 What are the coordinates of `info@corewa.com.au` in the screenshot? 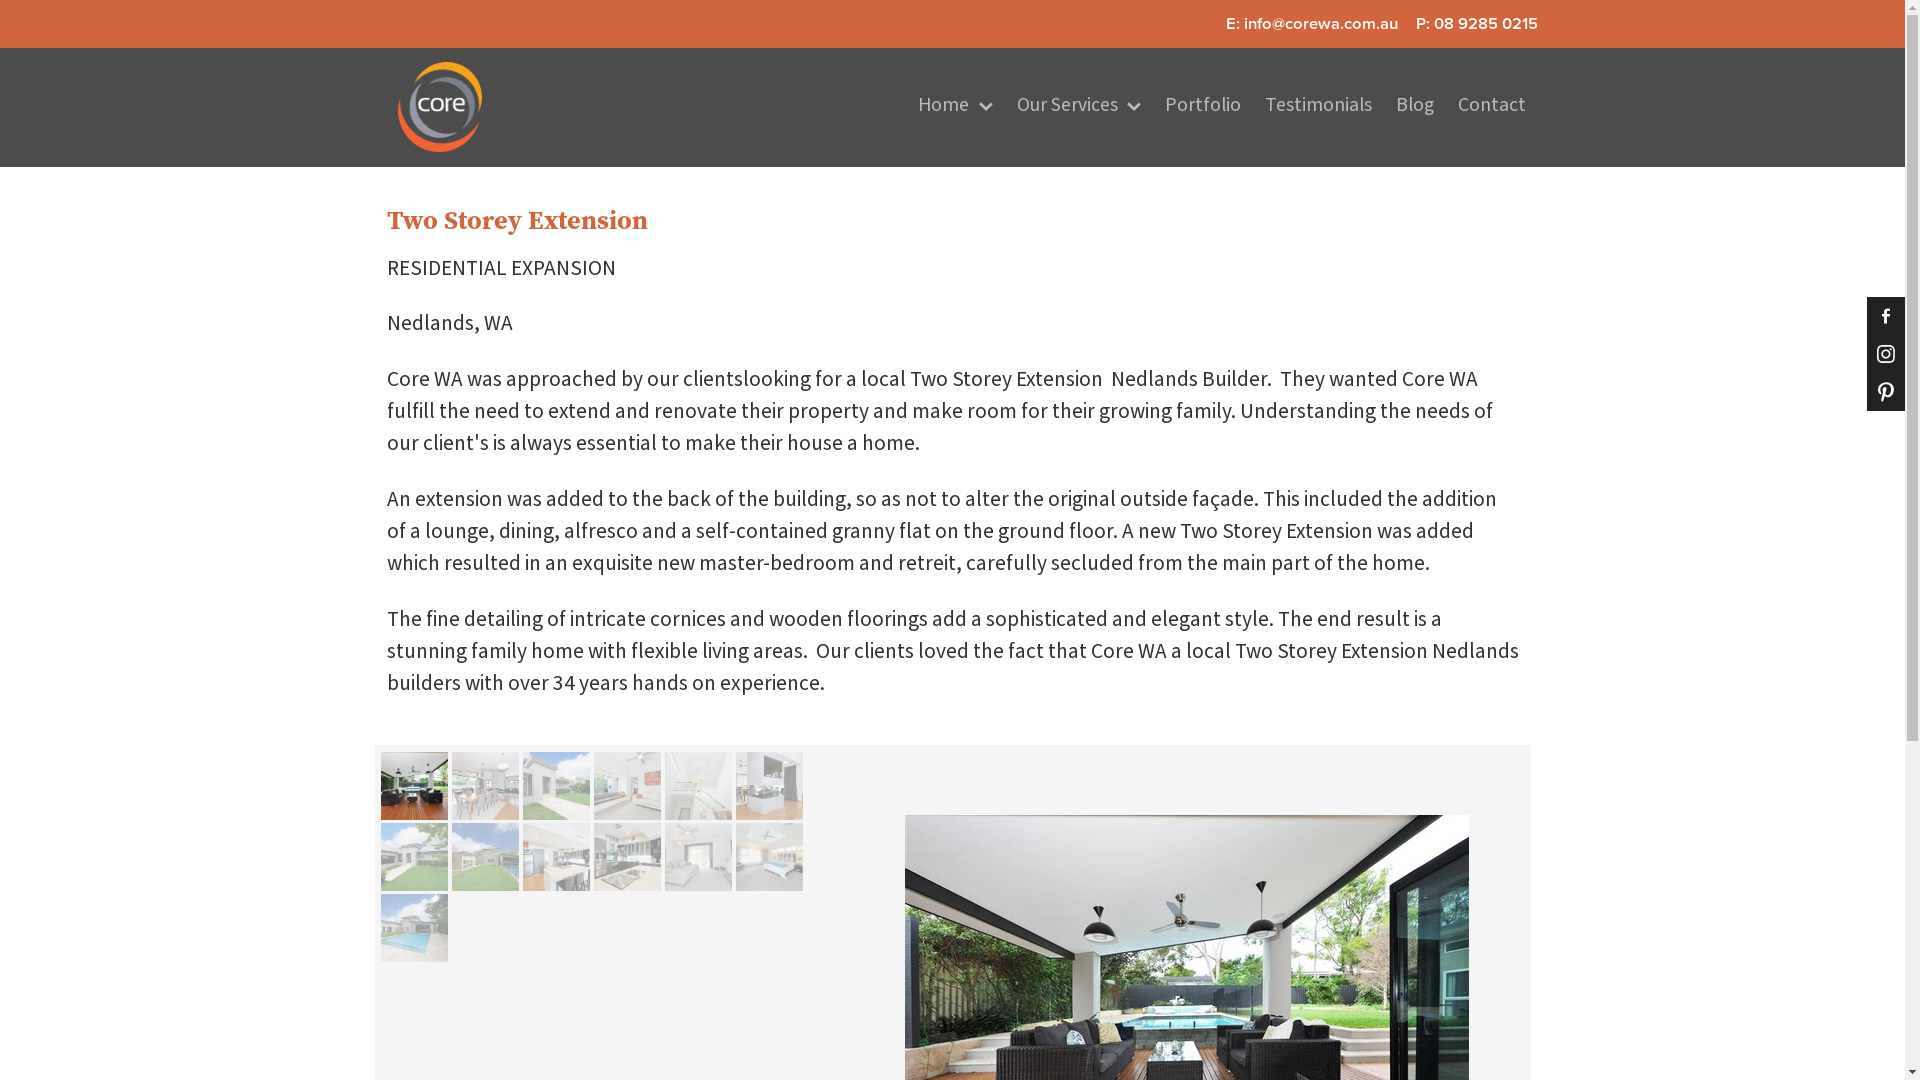 It's located at (1321, 24).